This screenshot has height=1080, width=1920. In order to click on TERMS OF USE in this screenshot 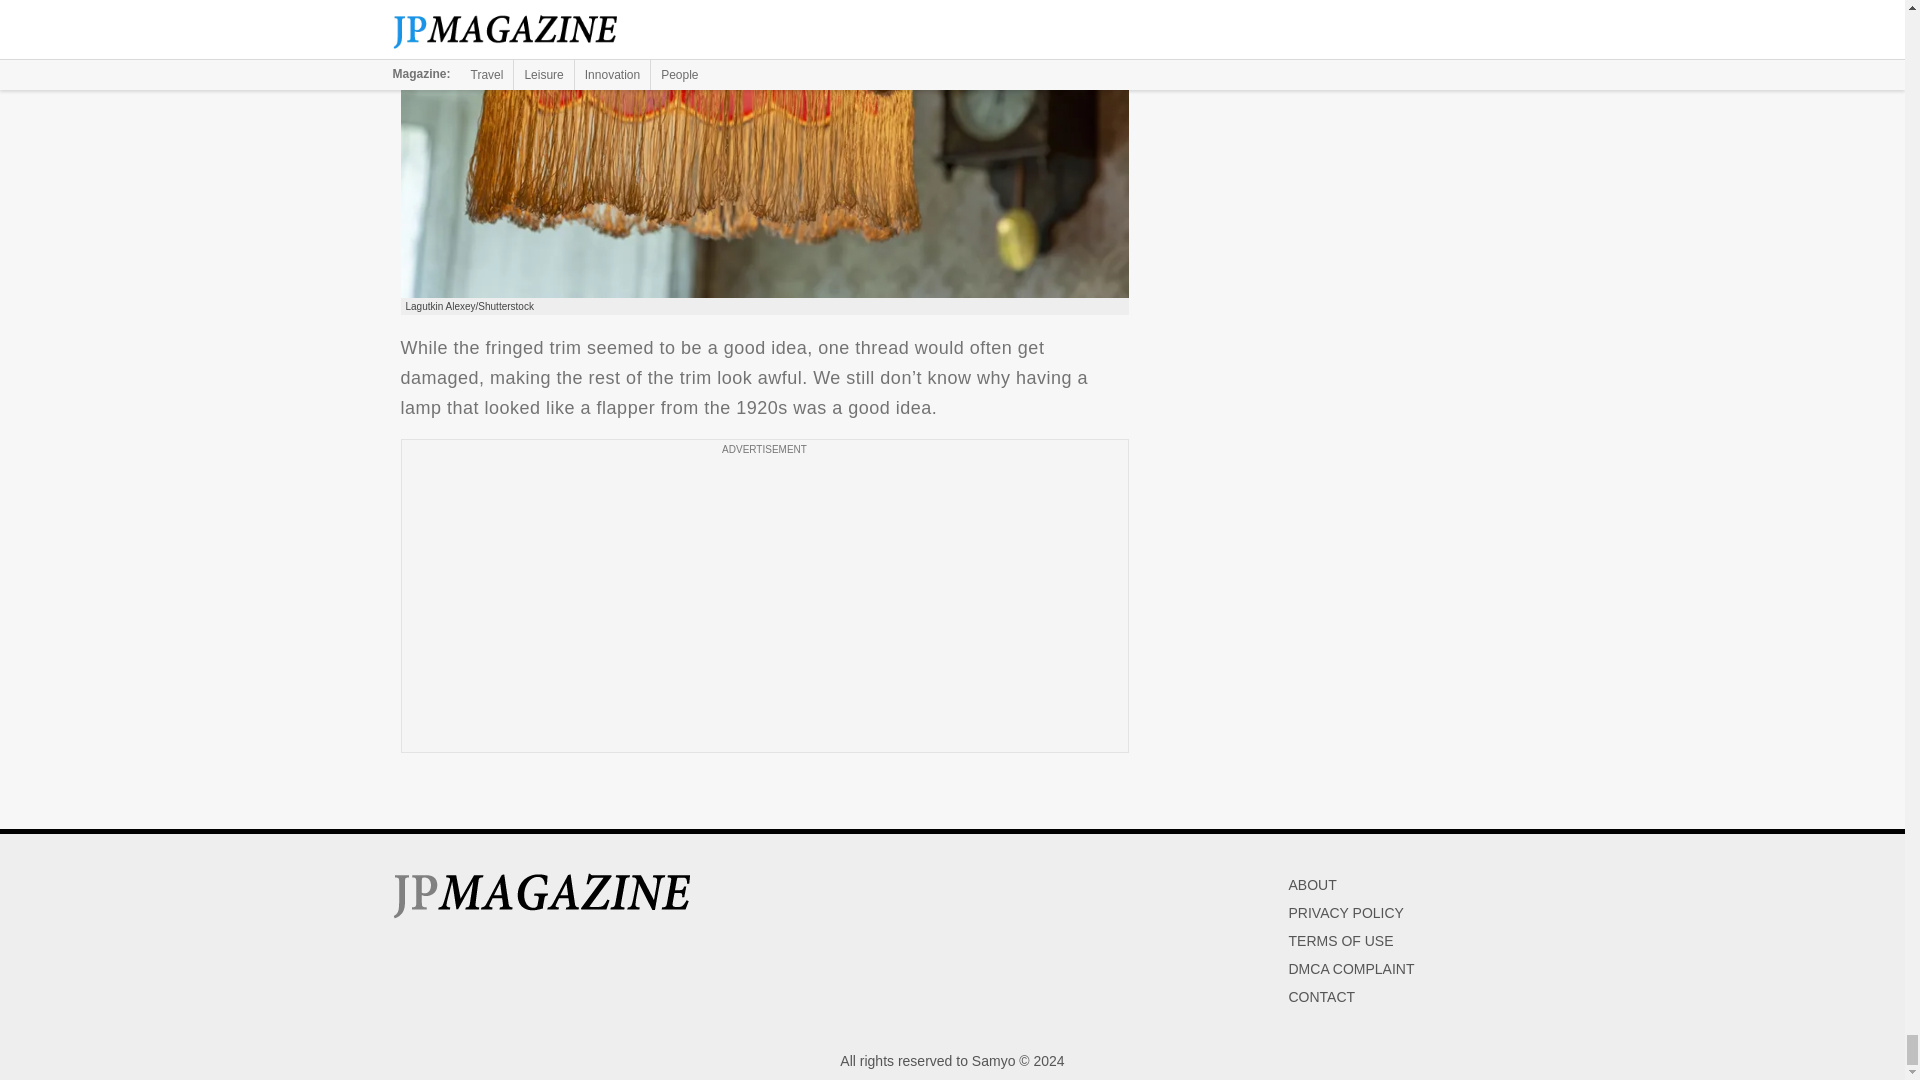, I will do `click(1340, 941)`.